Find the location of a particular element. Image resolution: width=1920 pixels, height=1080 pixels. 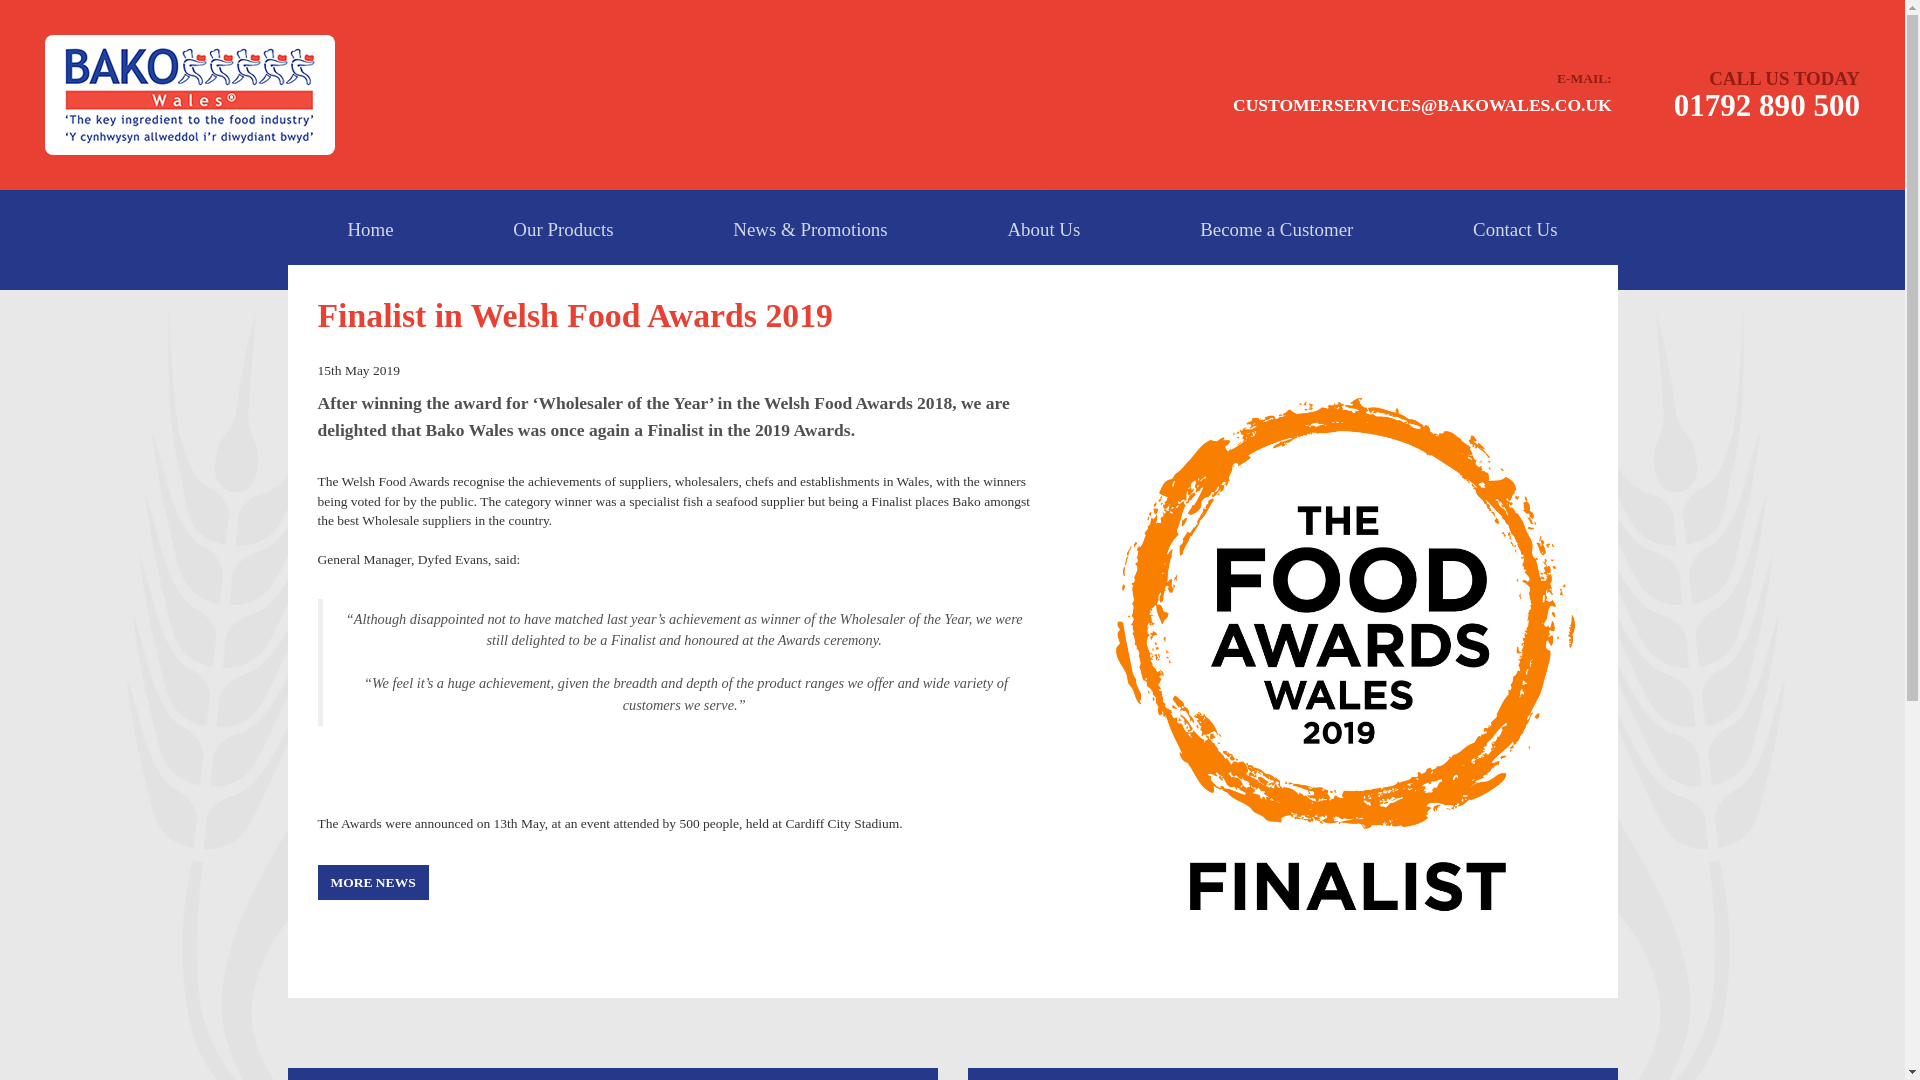

Become a Customer is located at coordinates (1276, 230).